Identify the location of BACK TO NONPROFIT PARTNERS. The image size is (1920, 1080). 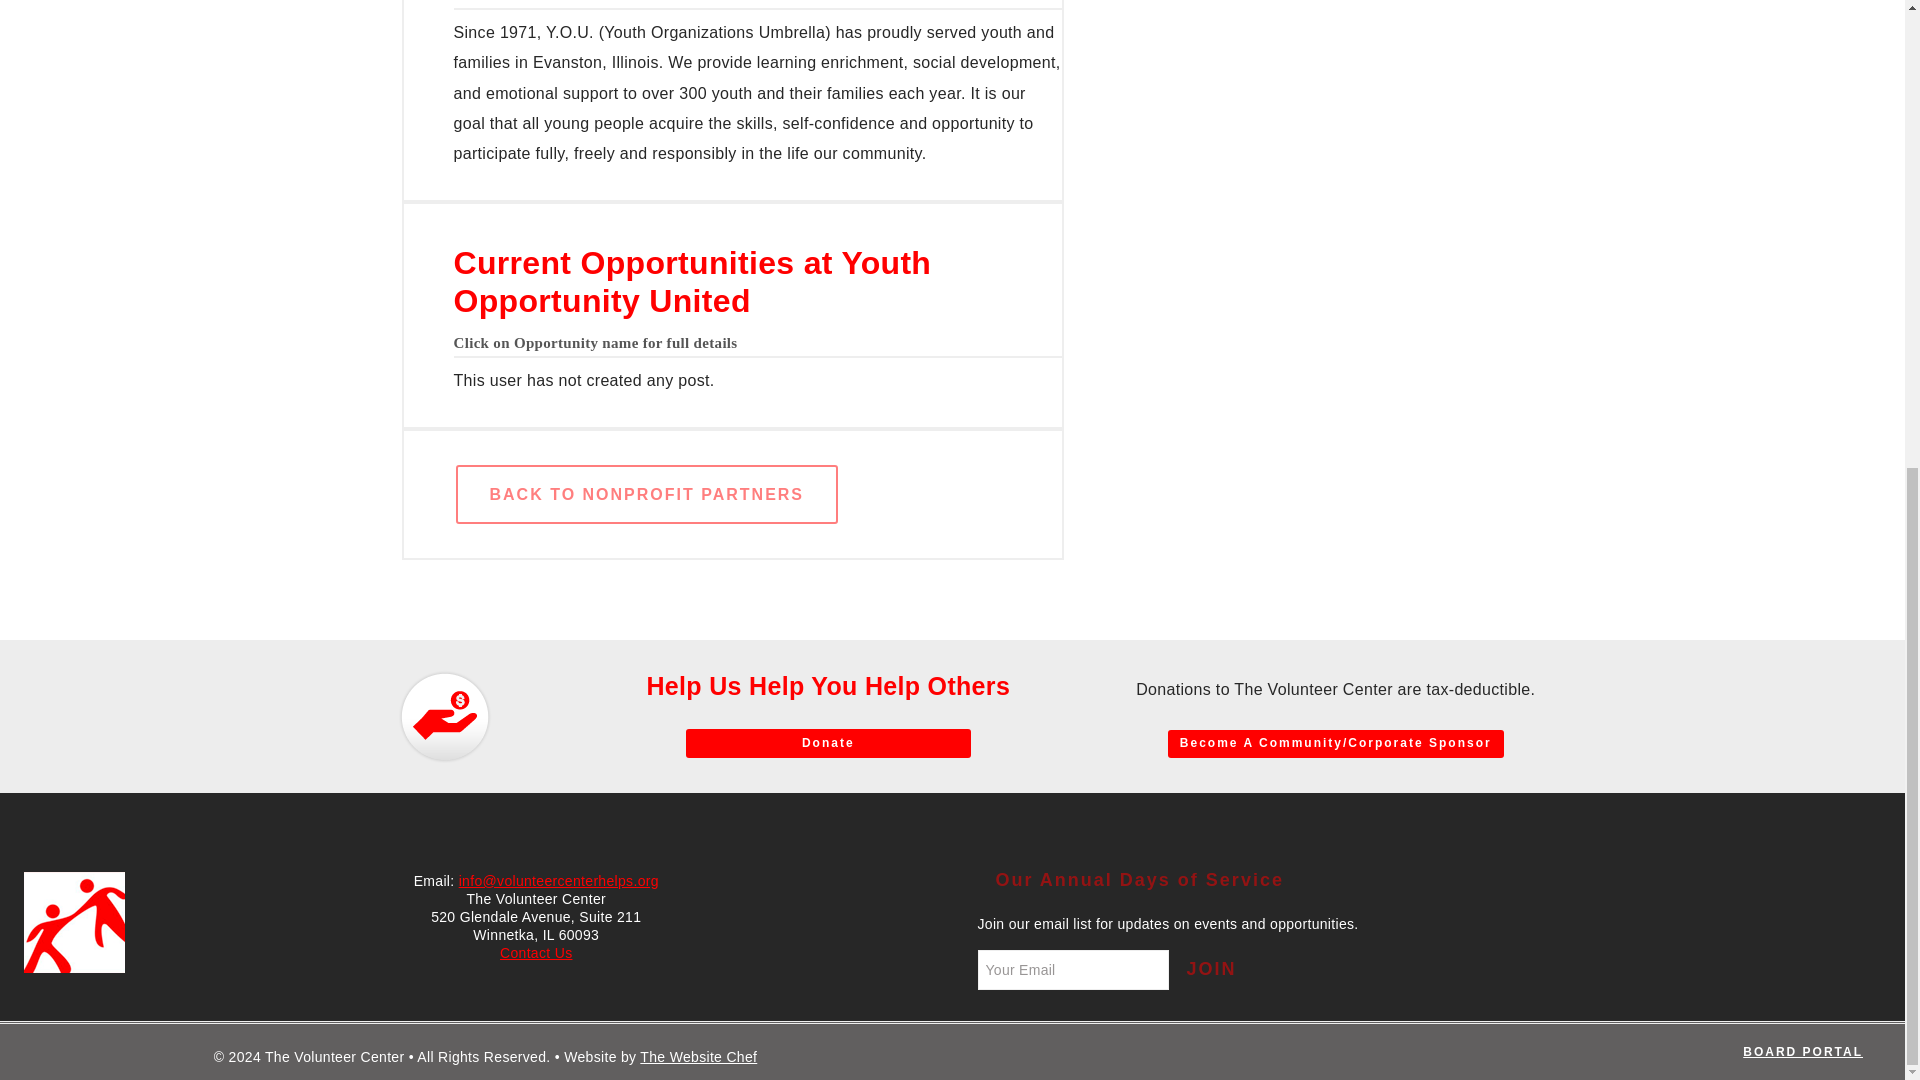
(646, 494).